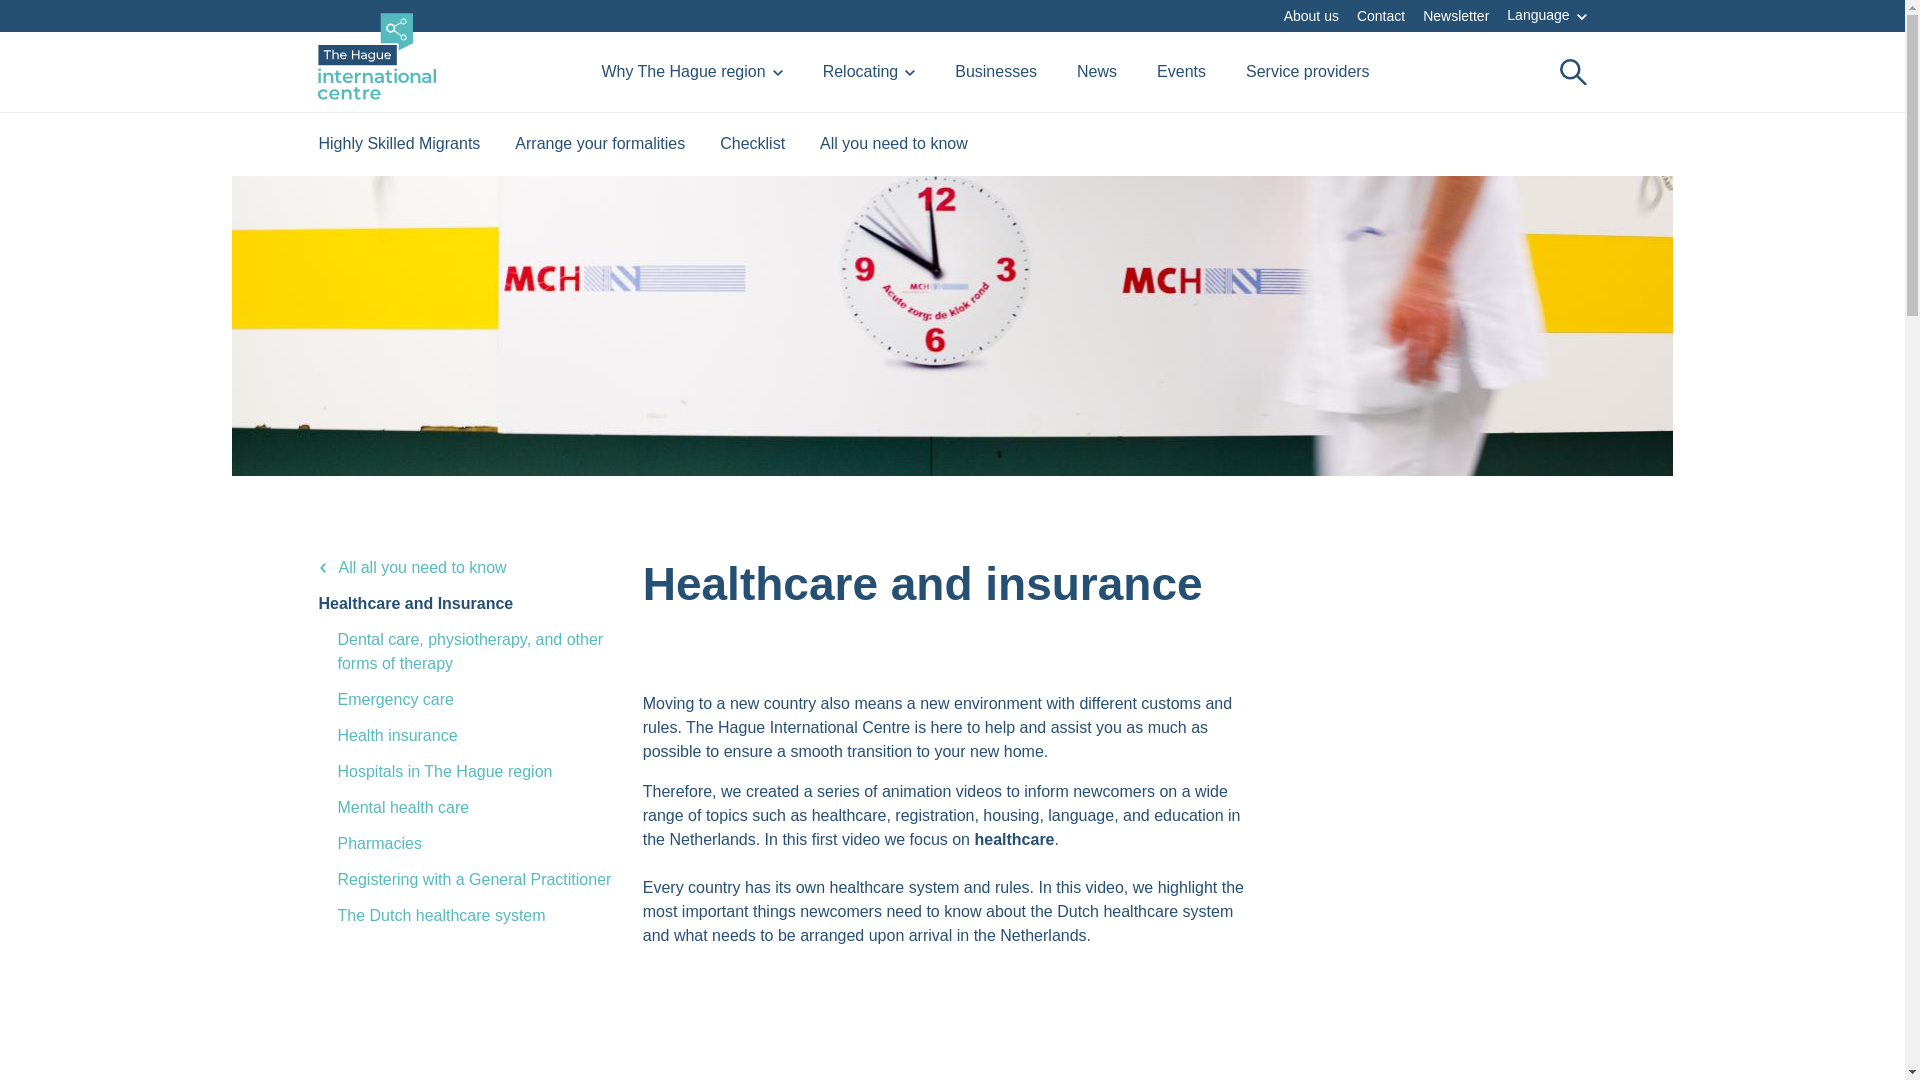 This screenshot has width=1920, height=1080. I want to click on Businesses, so click(995, 71).